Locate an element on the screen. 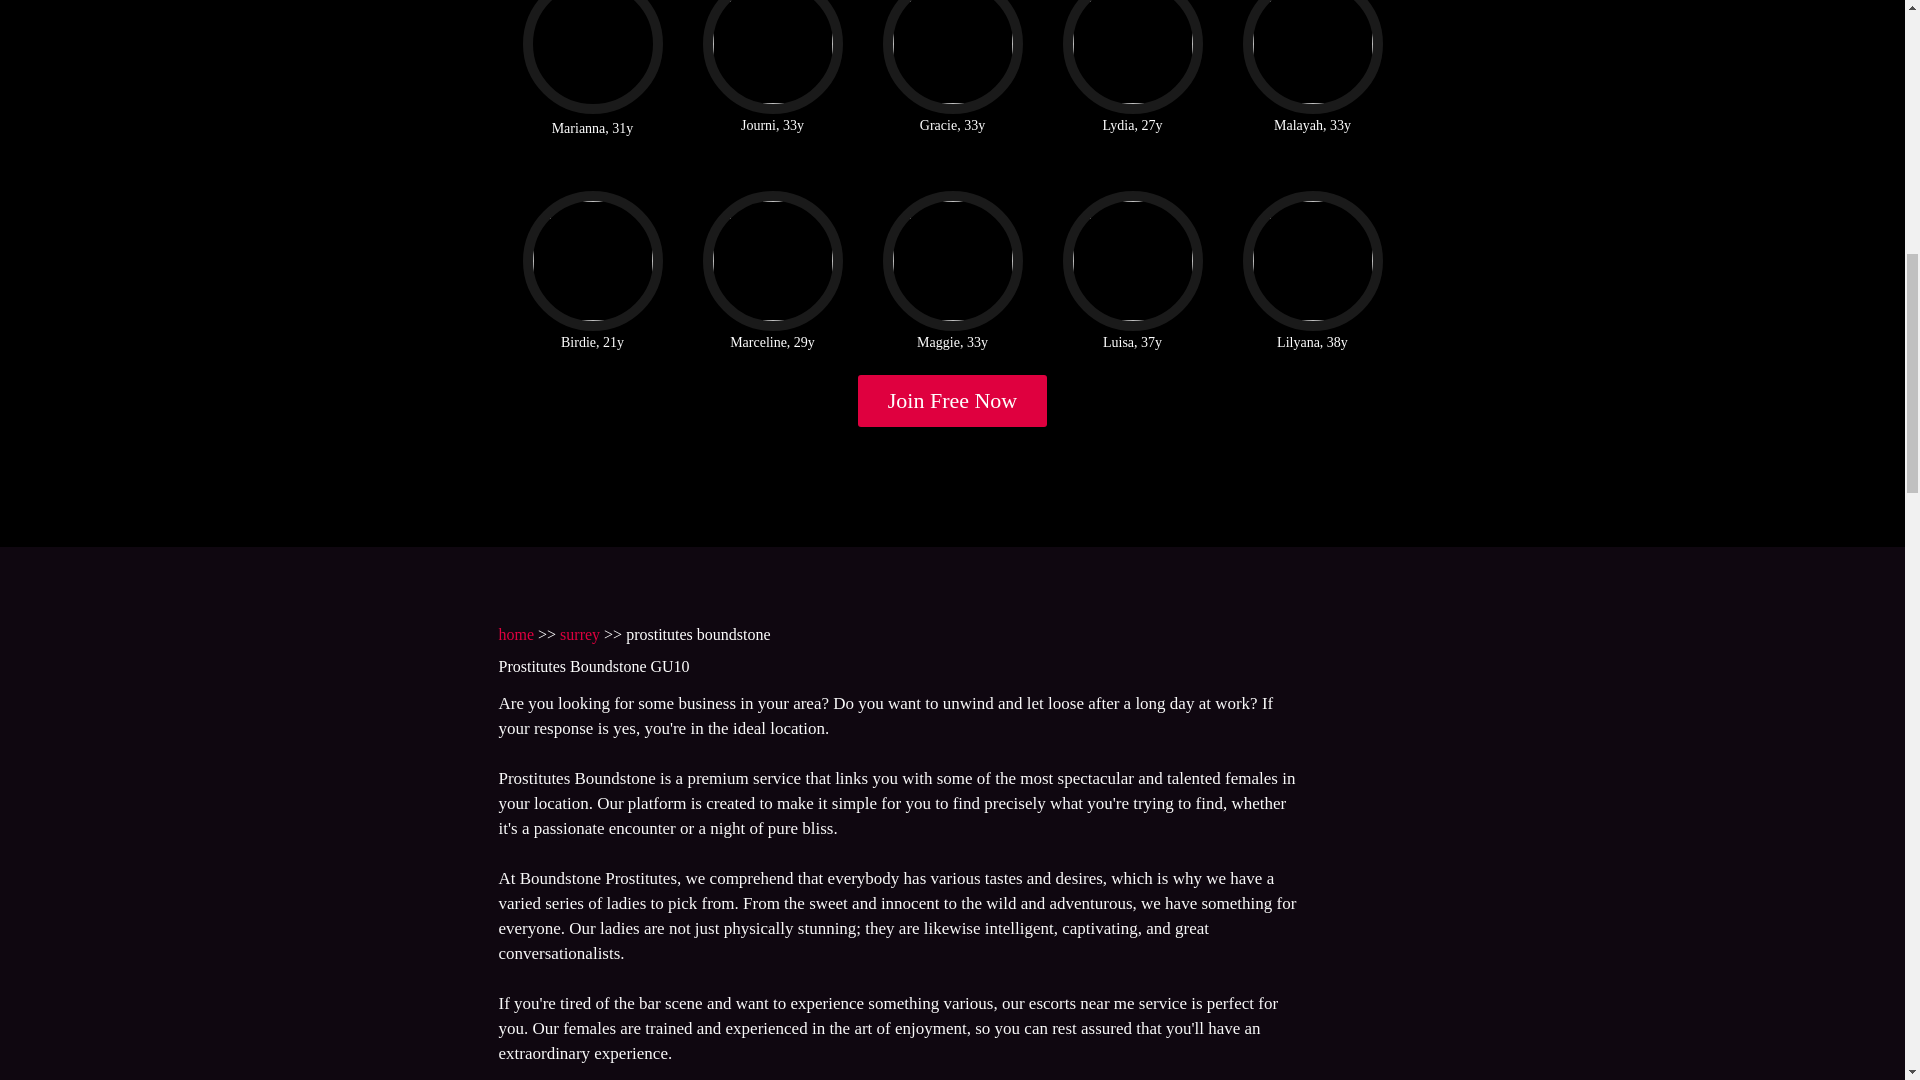  surrey is located at coordinates (580, 634).